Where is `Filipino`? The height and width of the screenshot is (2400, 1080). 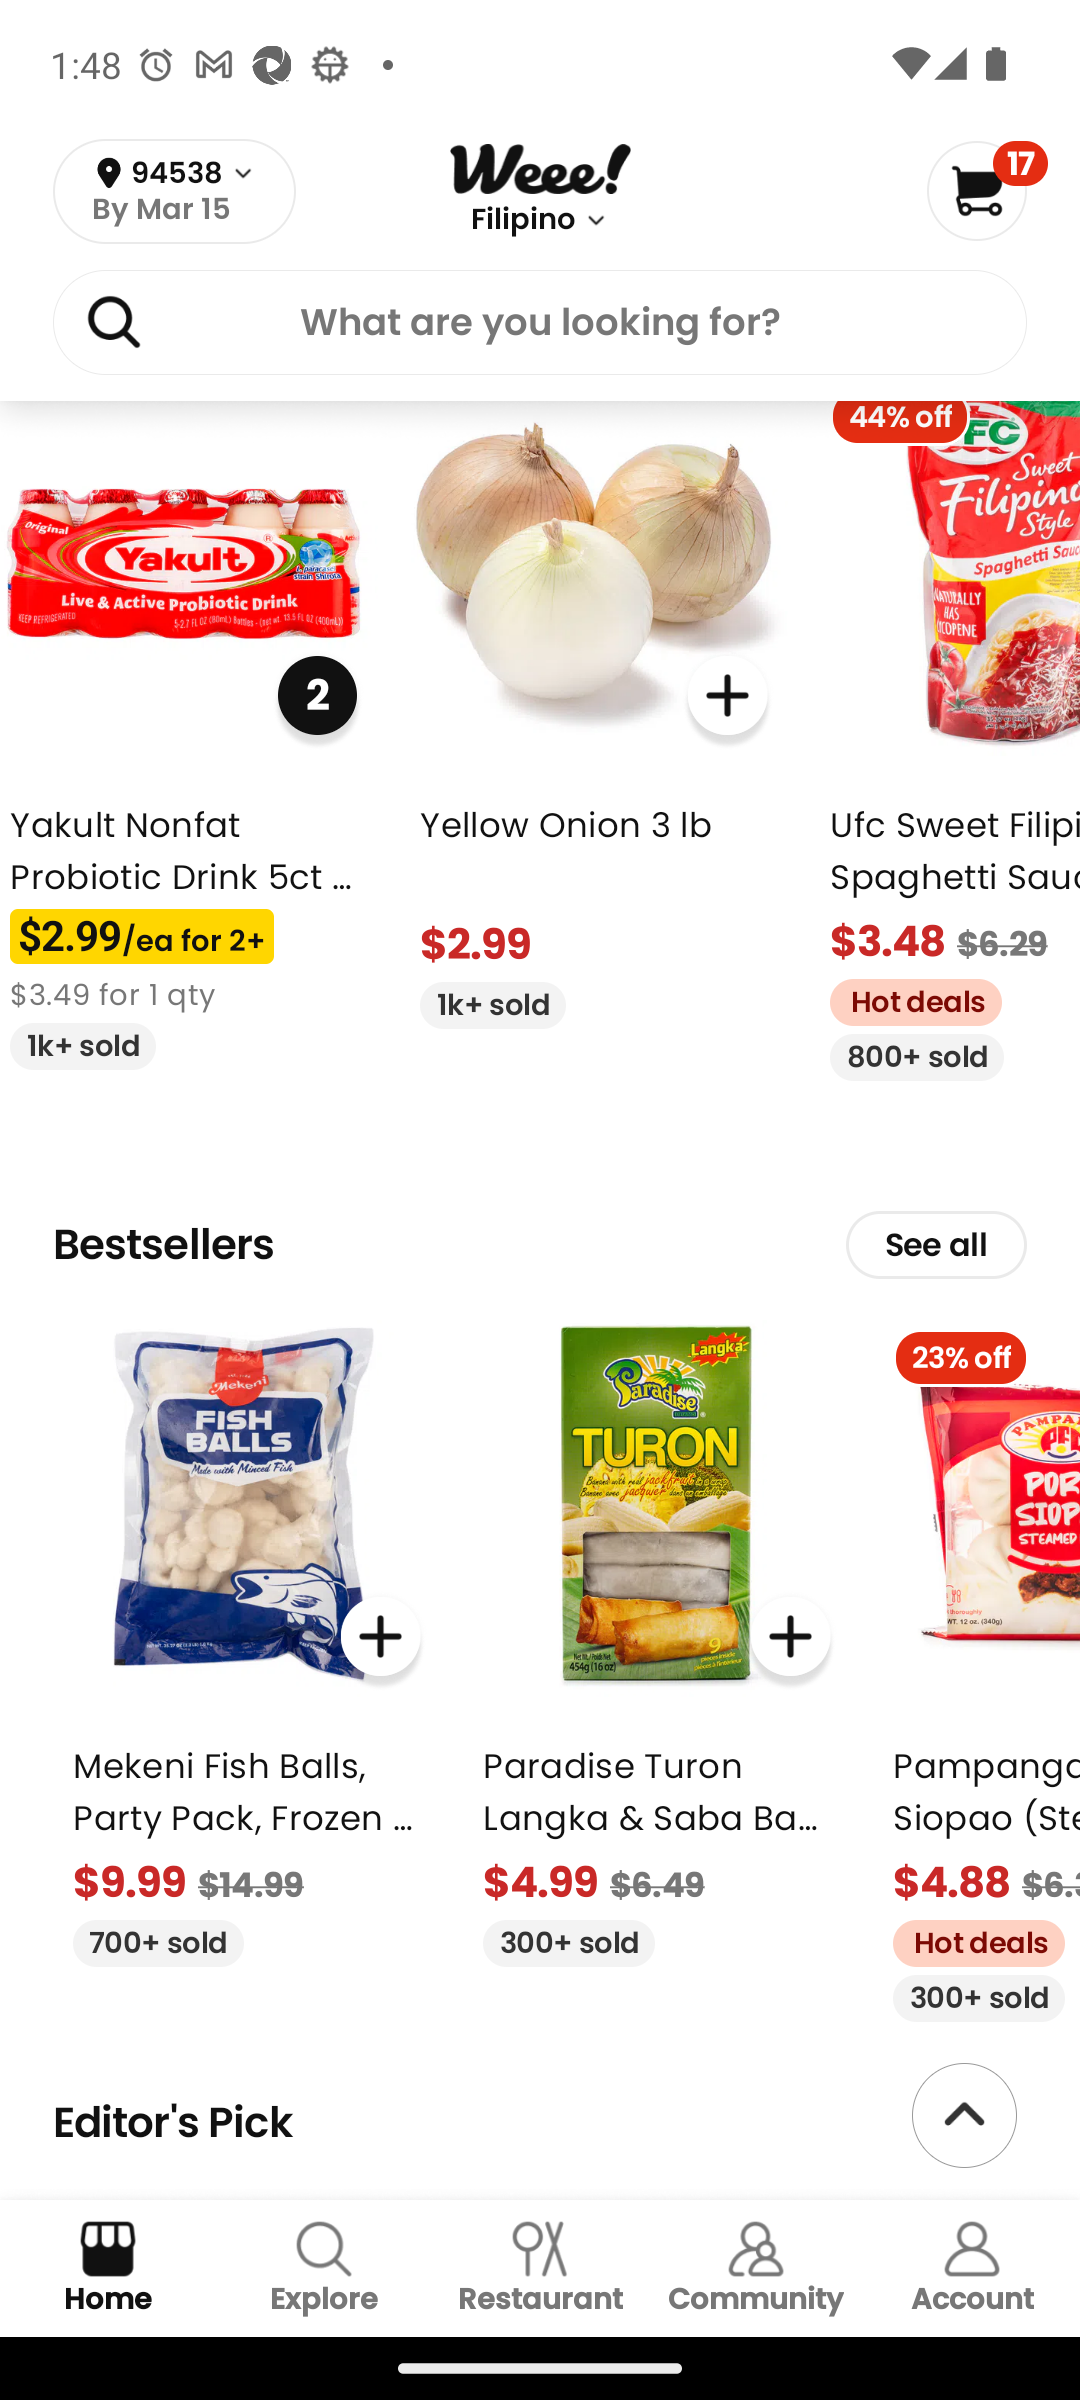
Filipino is located at coordinates (522, 220).